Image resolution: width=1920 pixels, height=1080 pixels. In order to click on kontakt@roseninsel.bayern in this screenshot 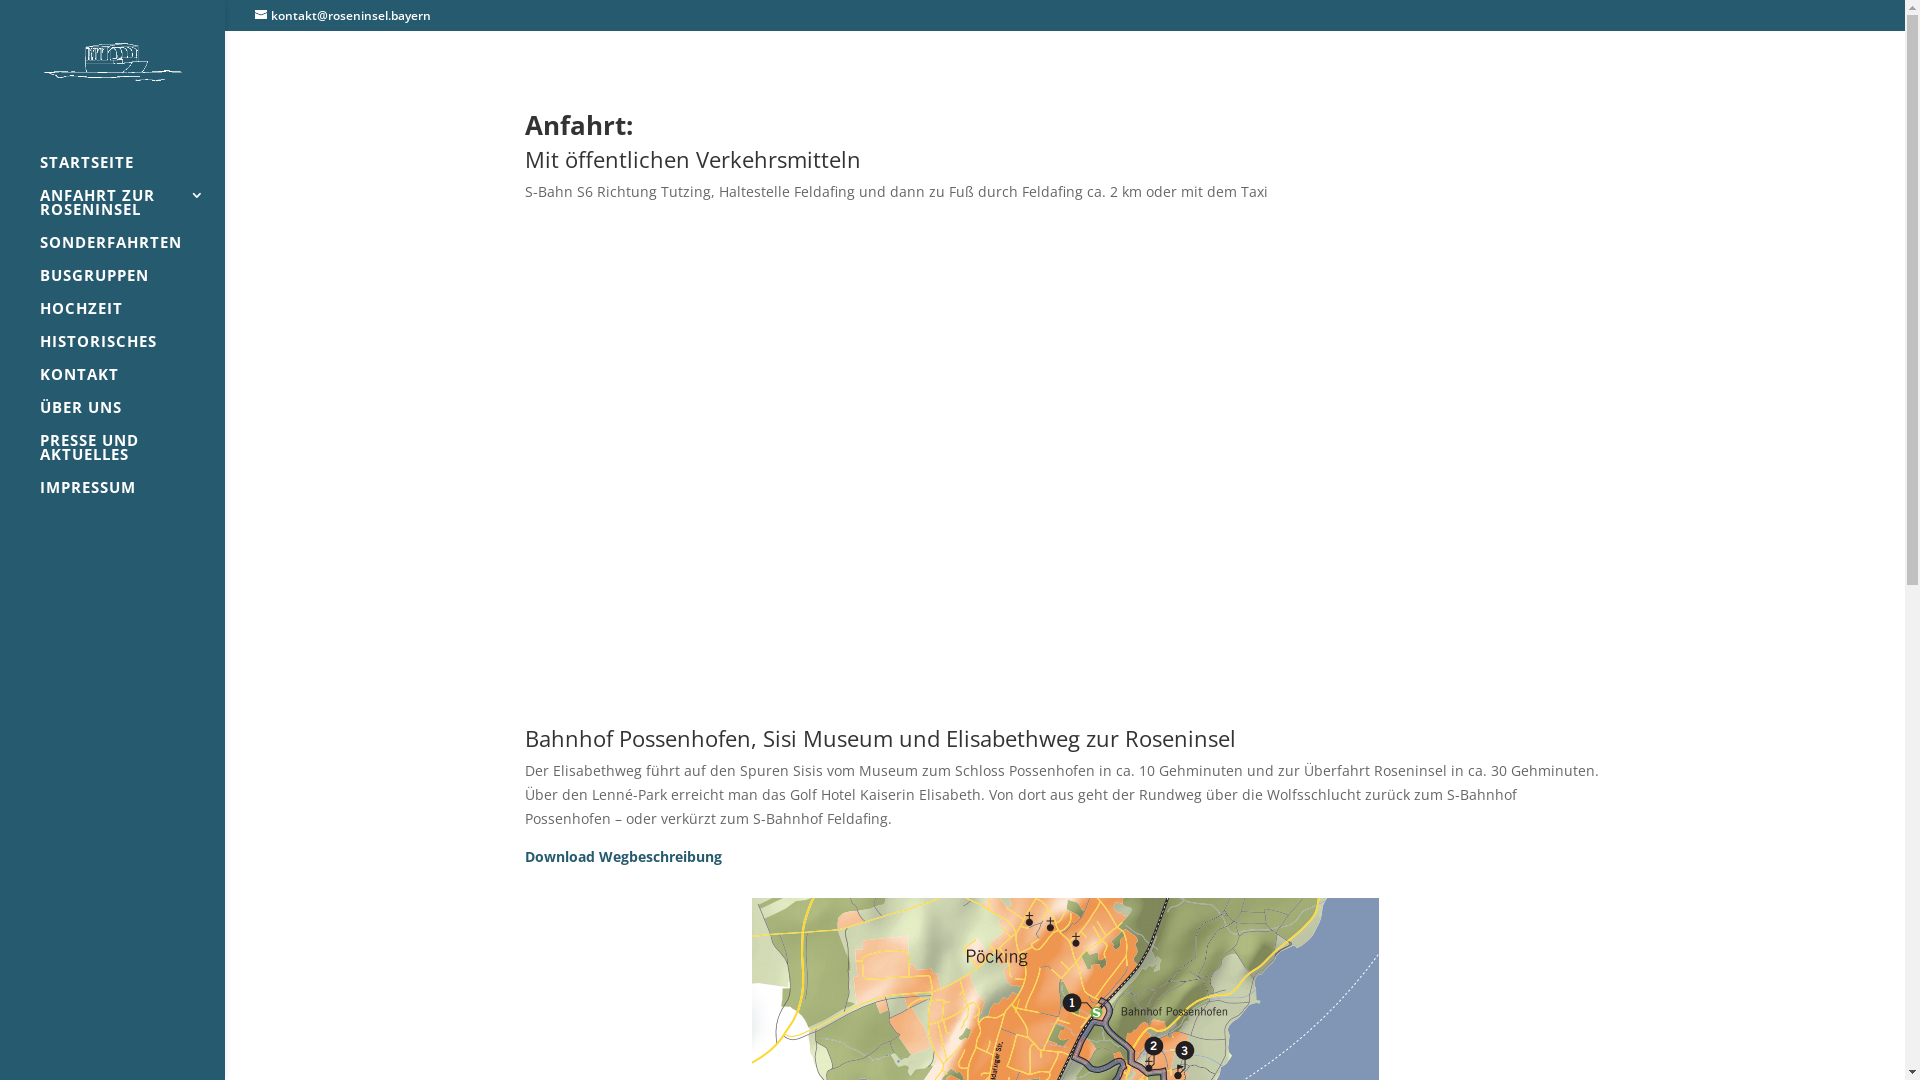, I will do `click(343, 16)`.